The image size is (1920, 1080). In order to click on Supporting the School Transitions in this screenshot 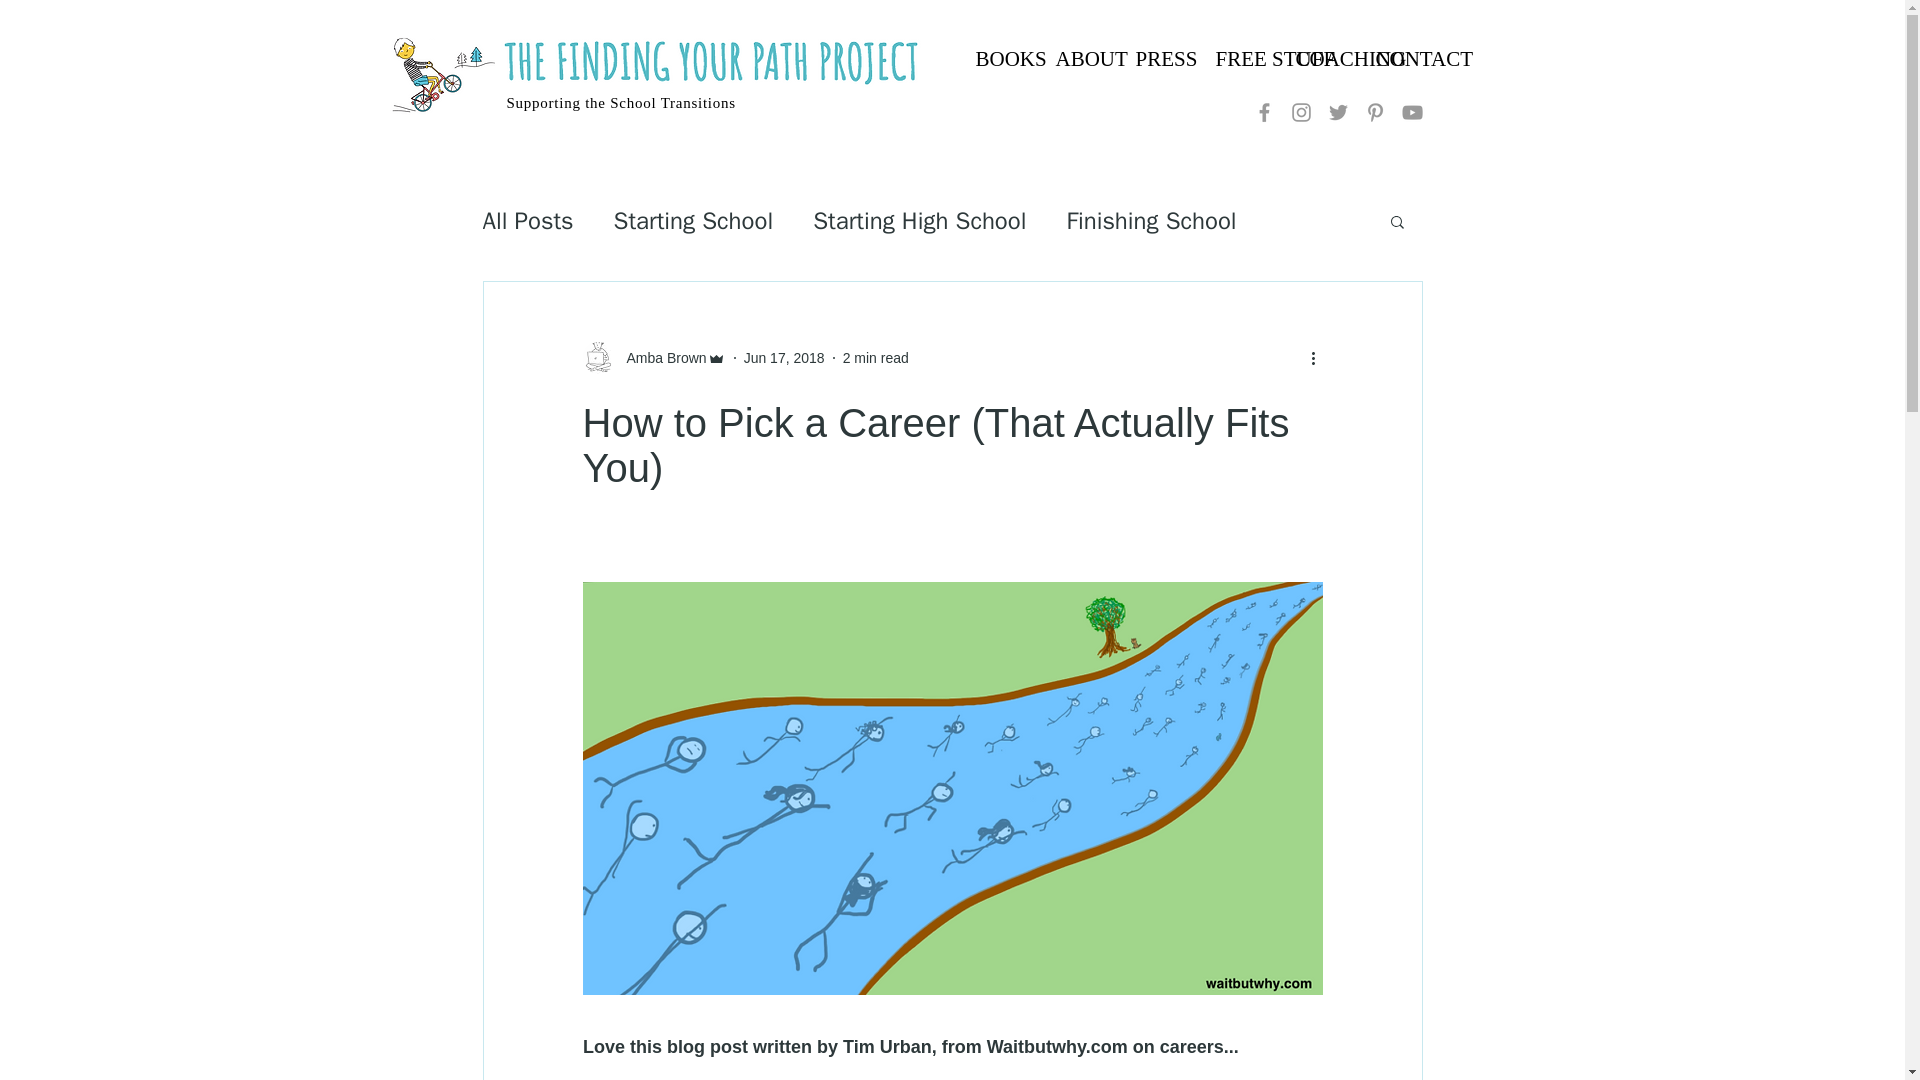, I will do `click(620, 102)`.